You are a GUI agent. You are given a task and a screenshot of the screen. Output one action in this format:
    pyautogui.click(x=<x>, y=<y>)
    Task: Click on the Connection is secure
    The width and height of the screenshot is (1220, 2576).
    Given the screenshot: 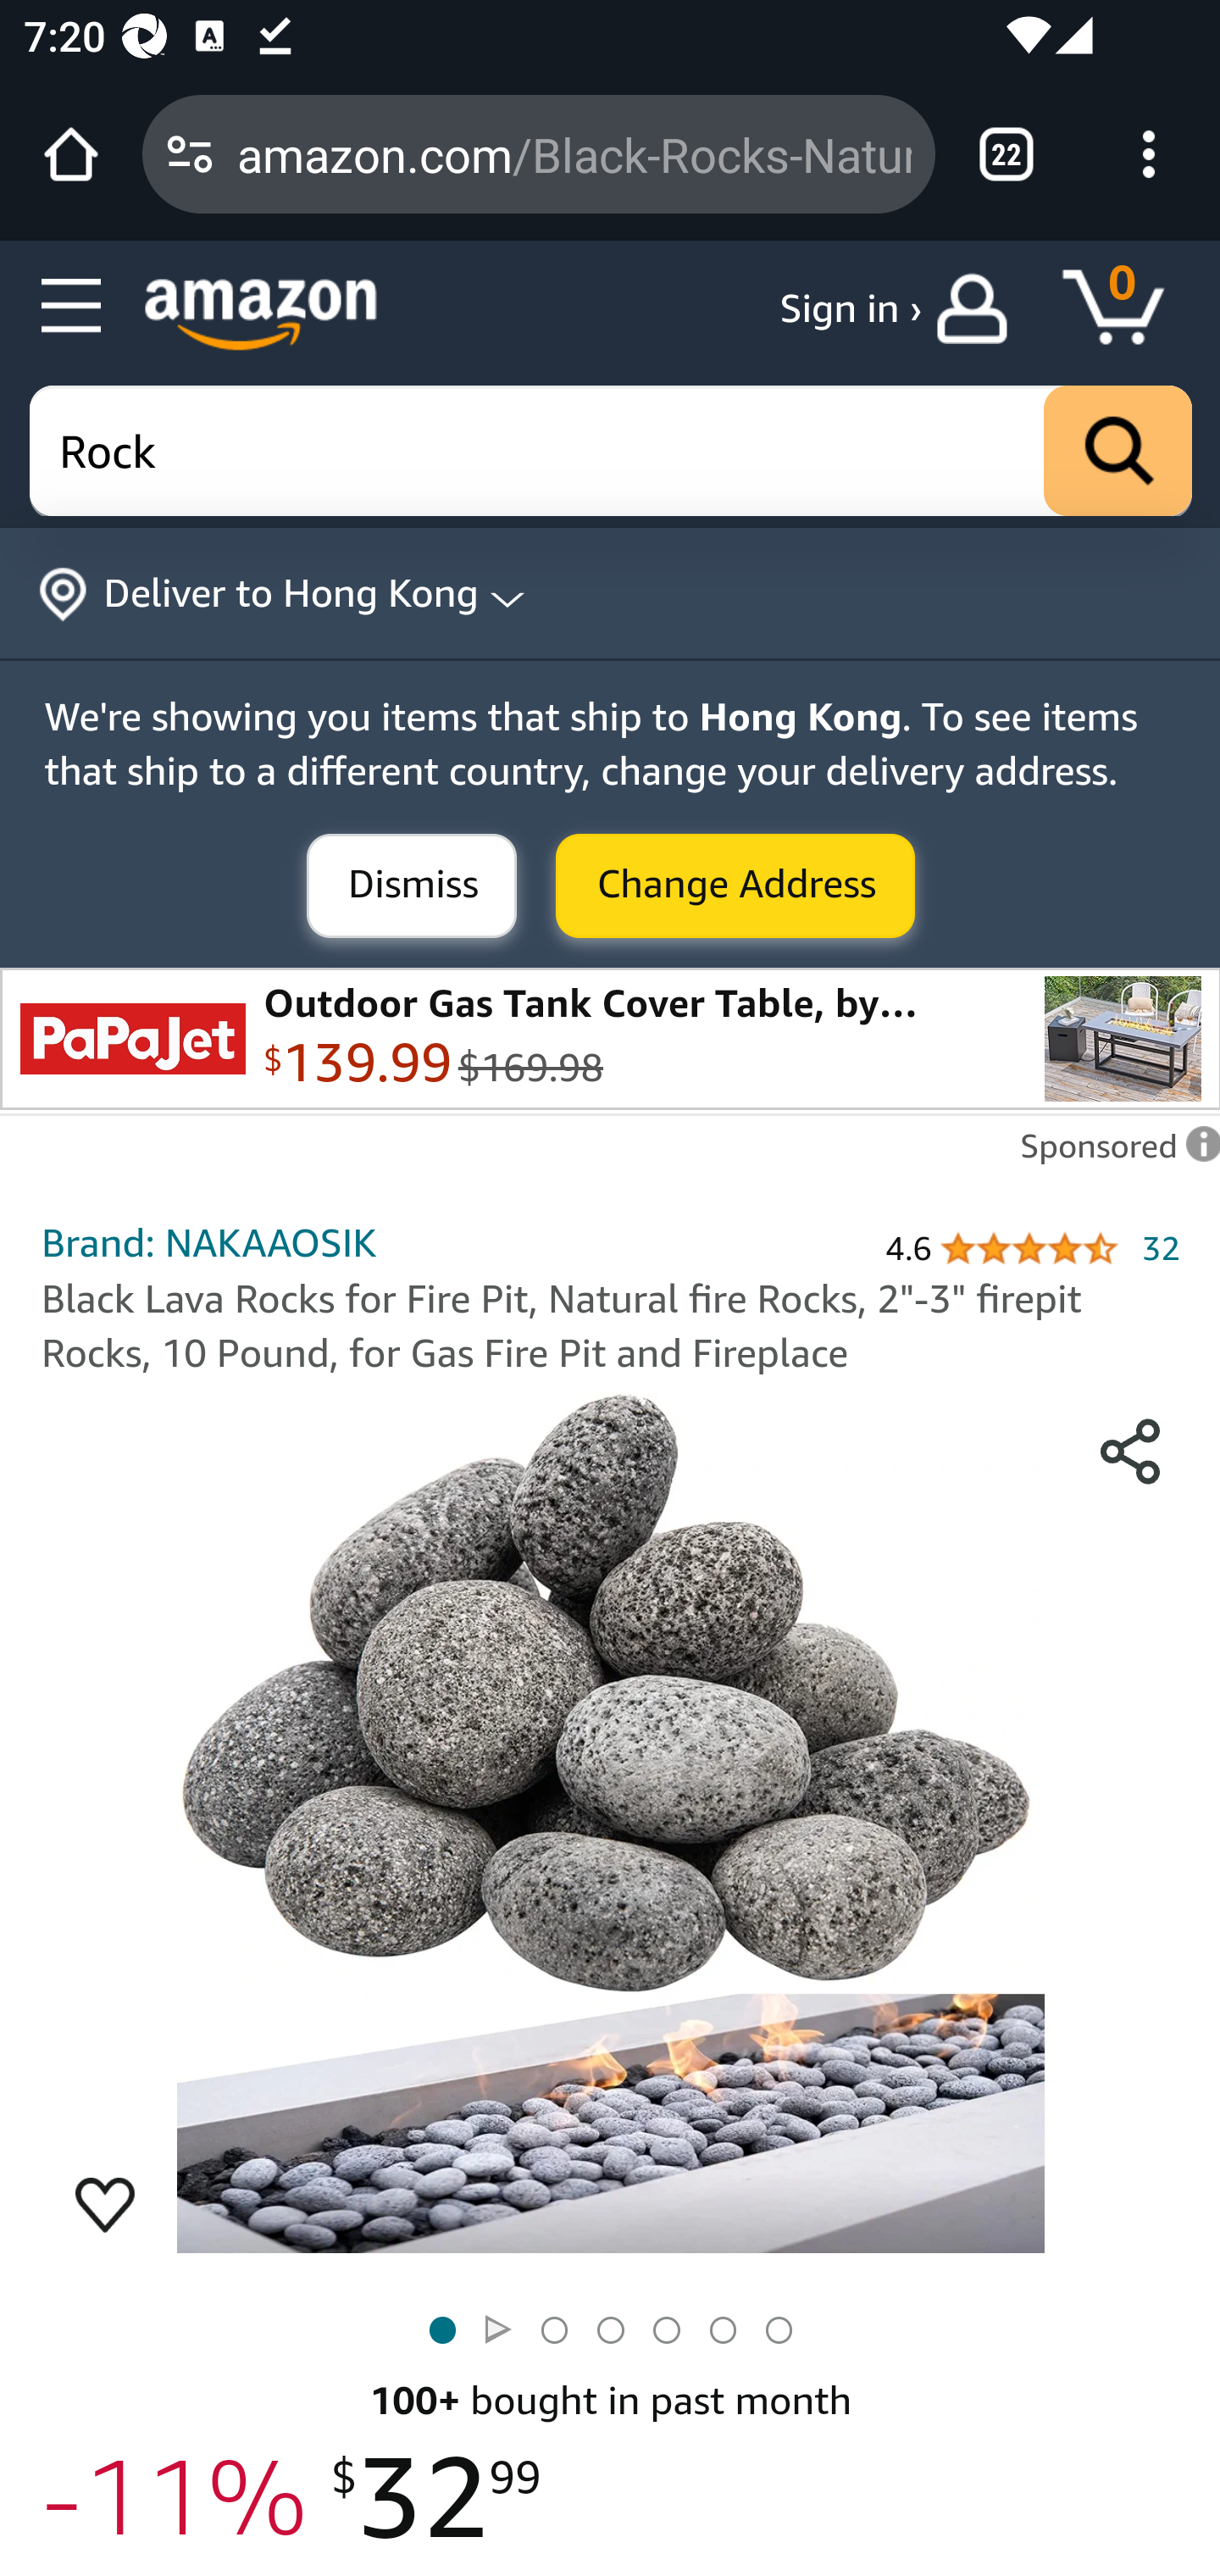 What is the action you would take?
    pyautogui.click(x=190, y=154)
    